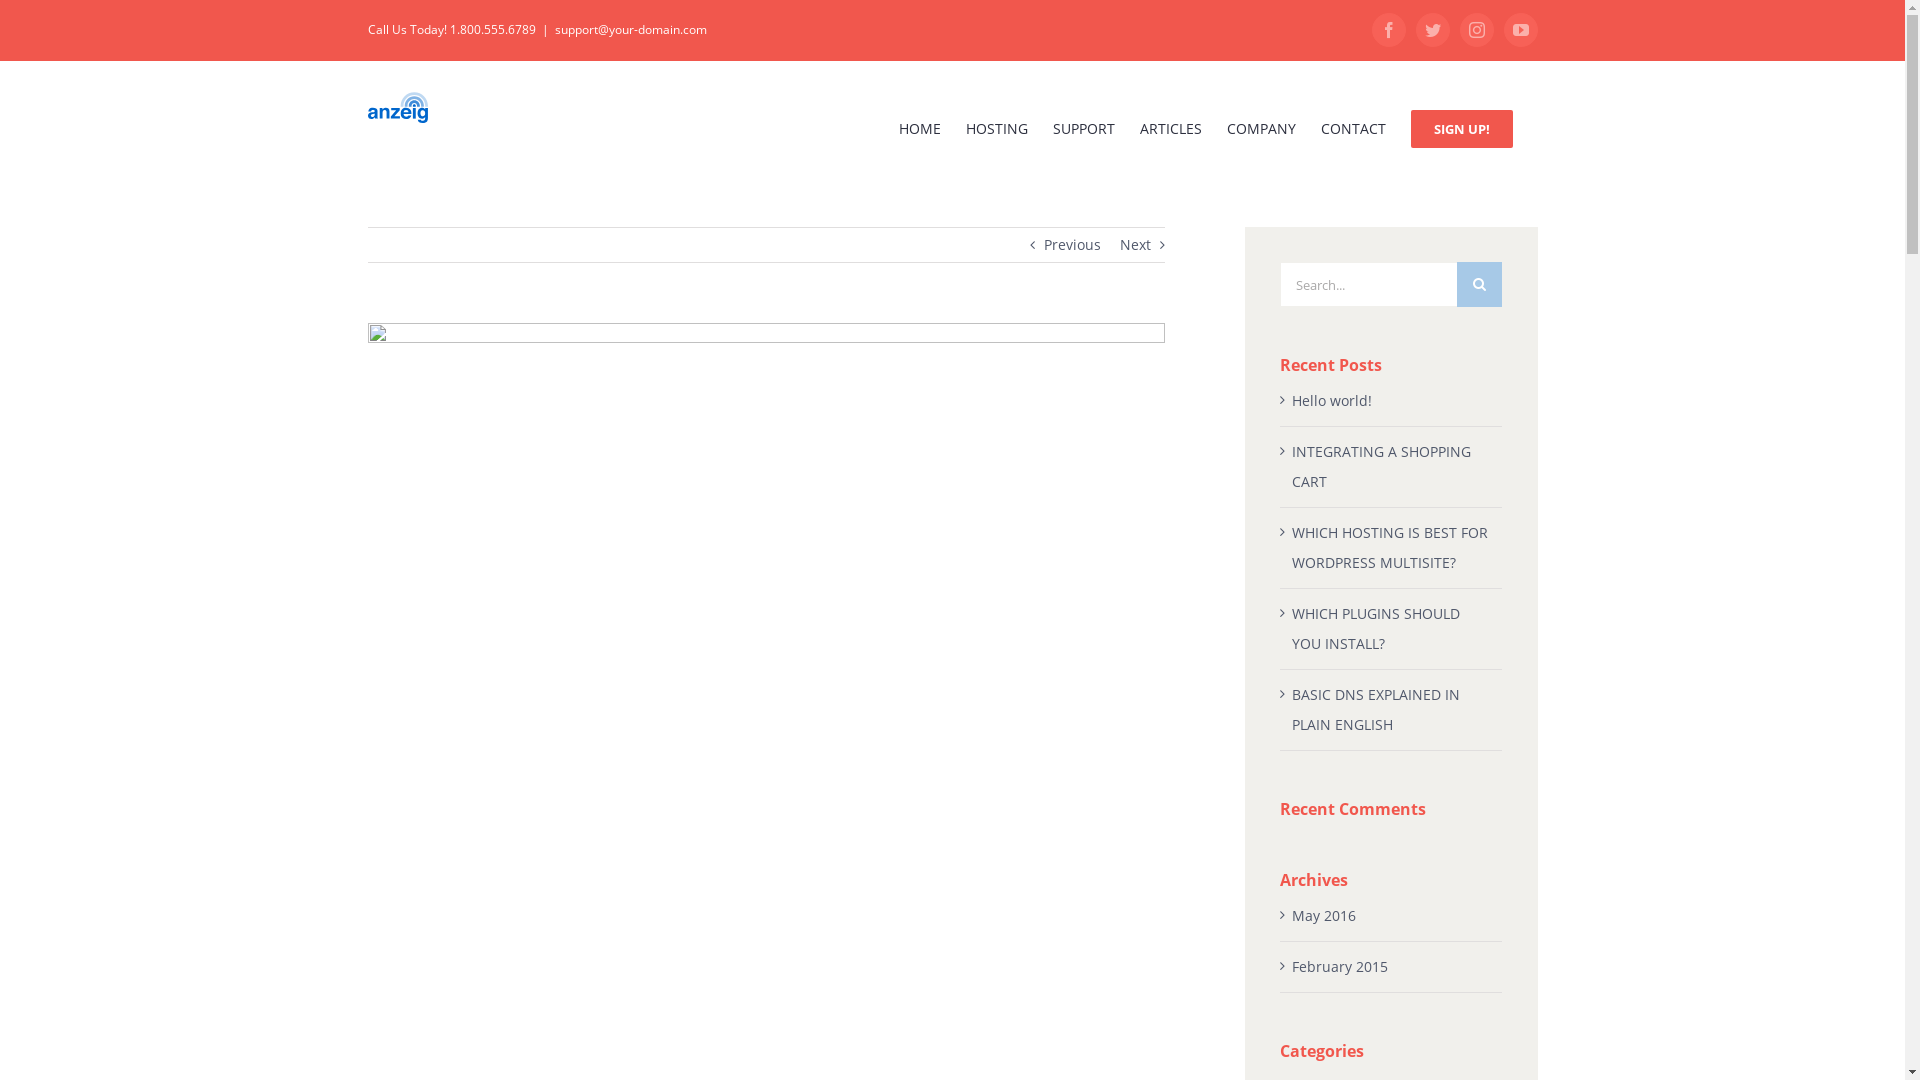  I want to click on COMPANY, so click(1260, 128).